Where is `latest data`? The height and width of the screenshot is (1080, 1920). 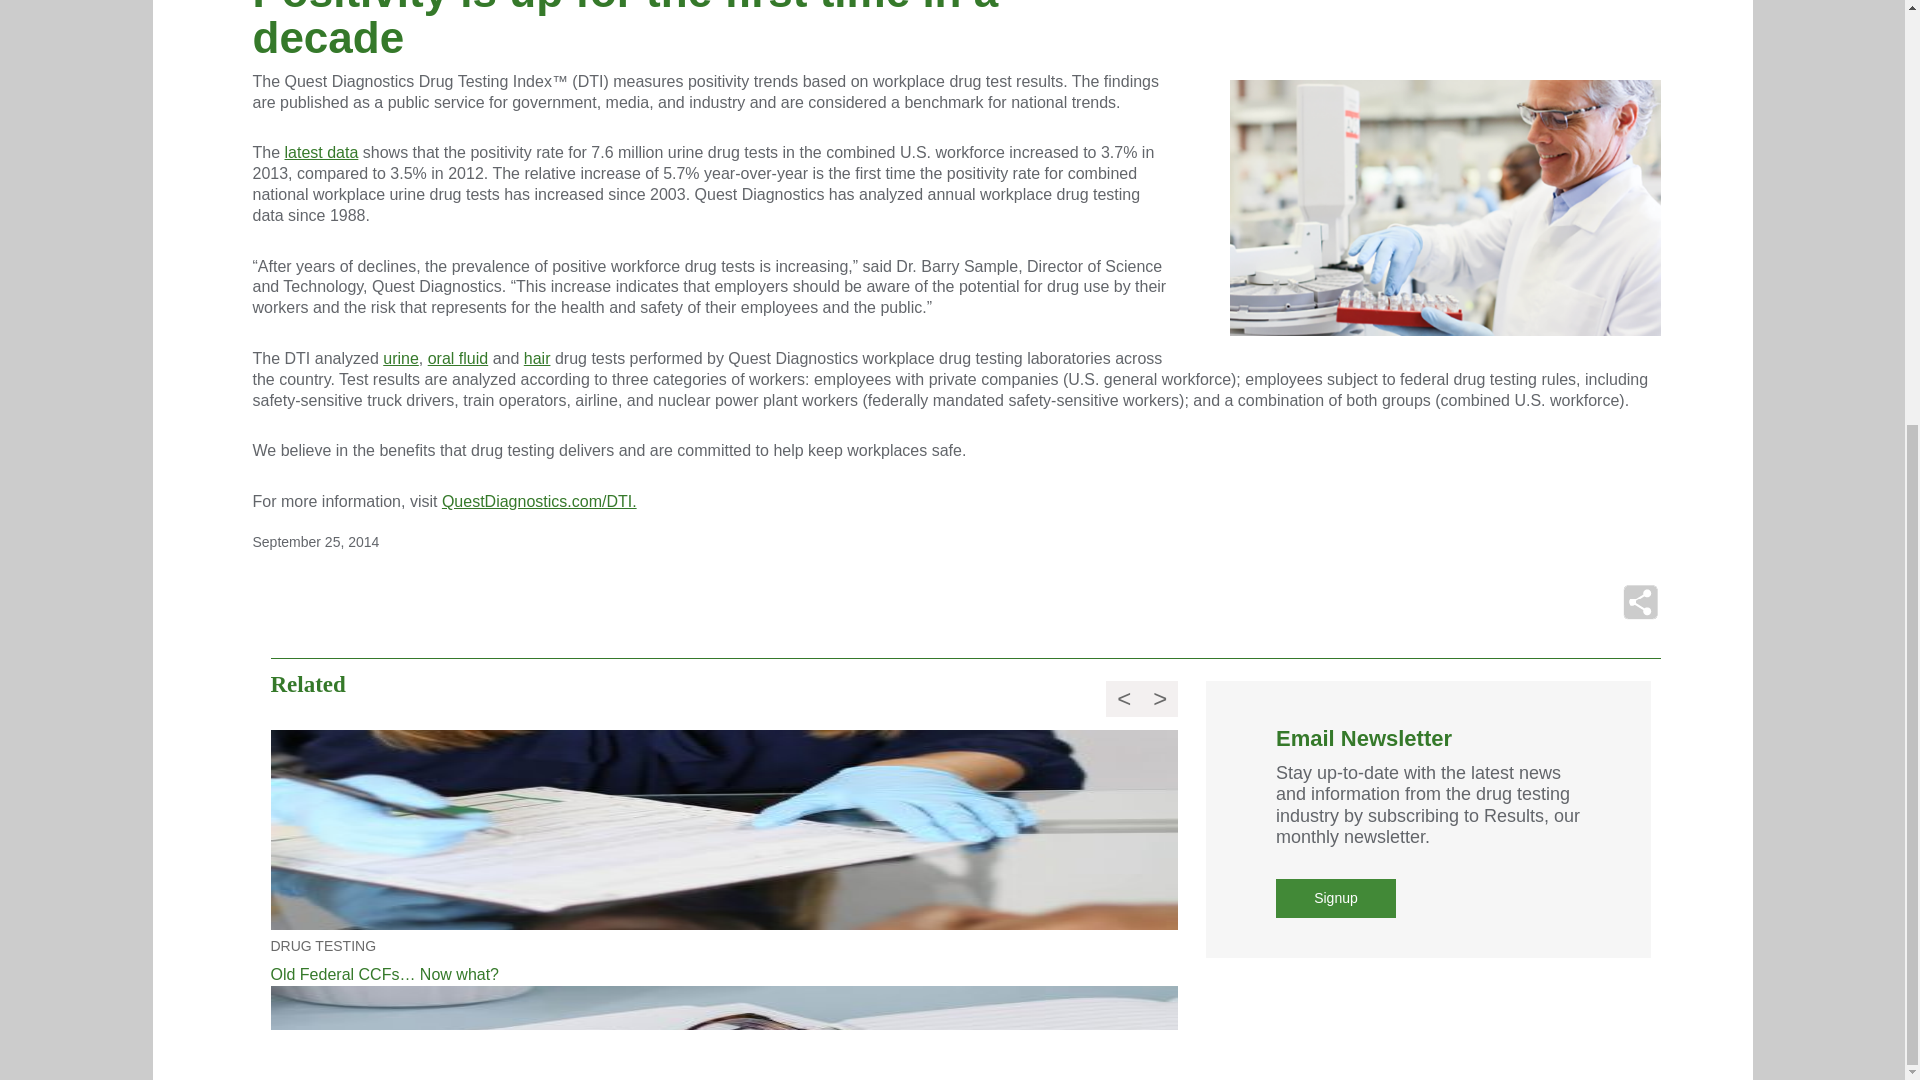
latest data is located at coordinates (322, 152).